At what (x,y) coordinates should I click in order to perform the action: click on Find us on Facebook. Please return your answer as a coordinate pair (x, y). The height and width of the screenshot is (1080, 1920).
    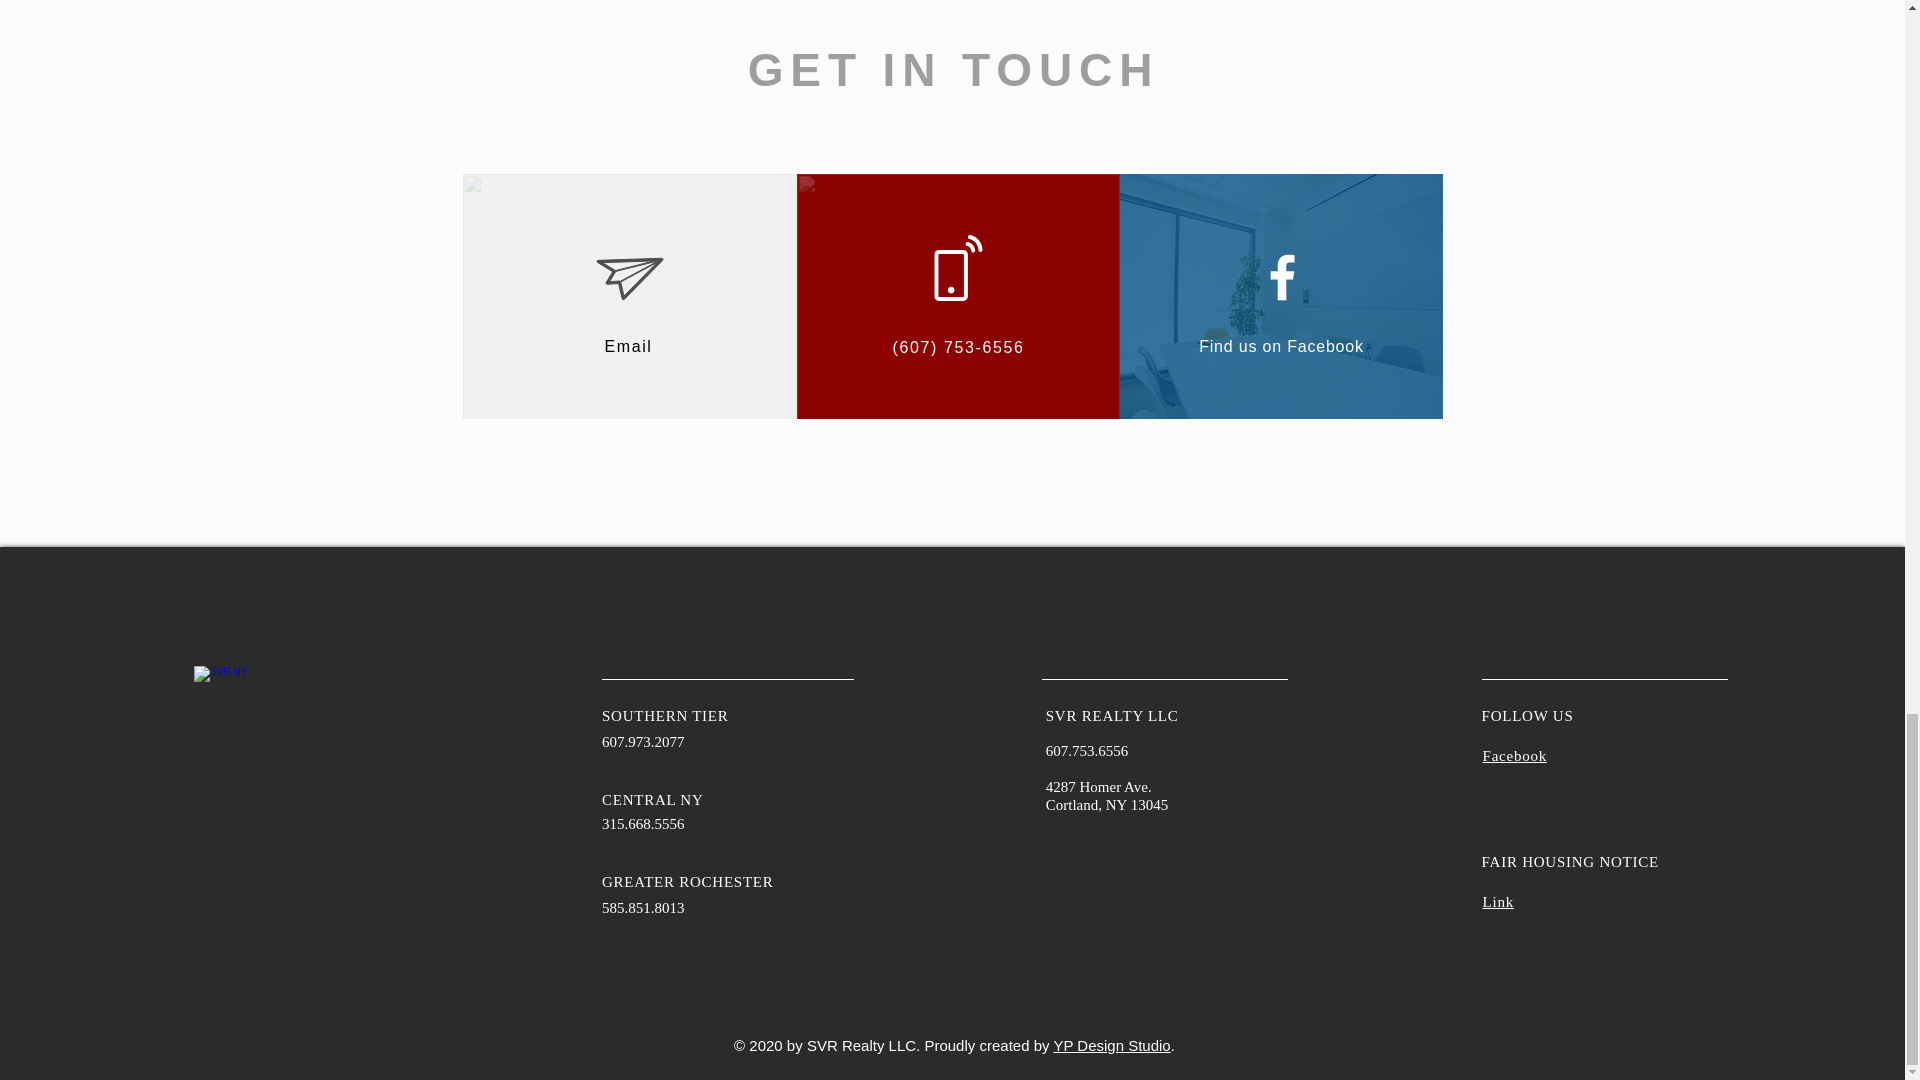
    Looking at the image, I should click on (1280, 346).